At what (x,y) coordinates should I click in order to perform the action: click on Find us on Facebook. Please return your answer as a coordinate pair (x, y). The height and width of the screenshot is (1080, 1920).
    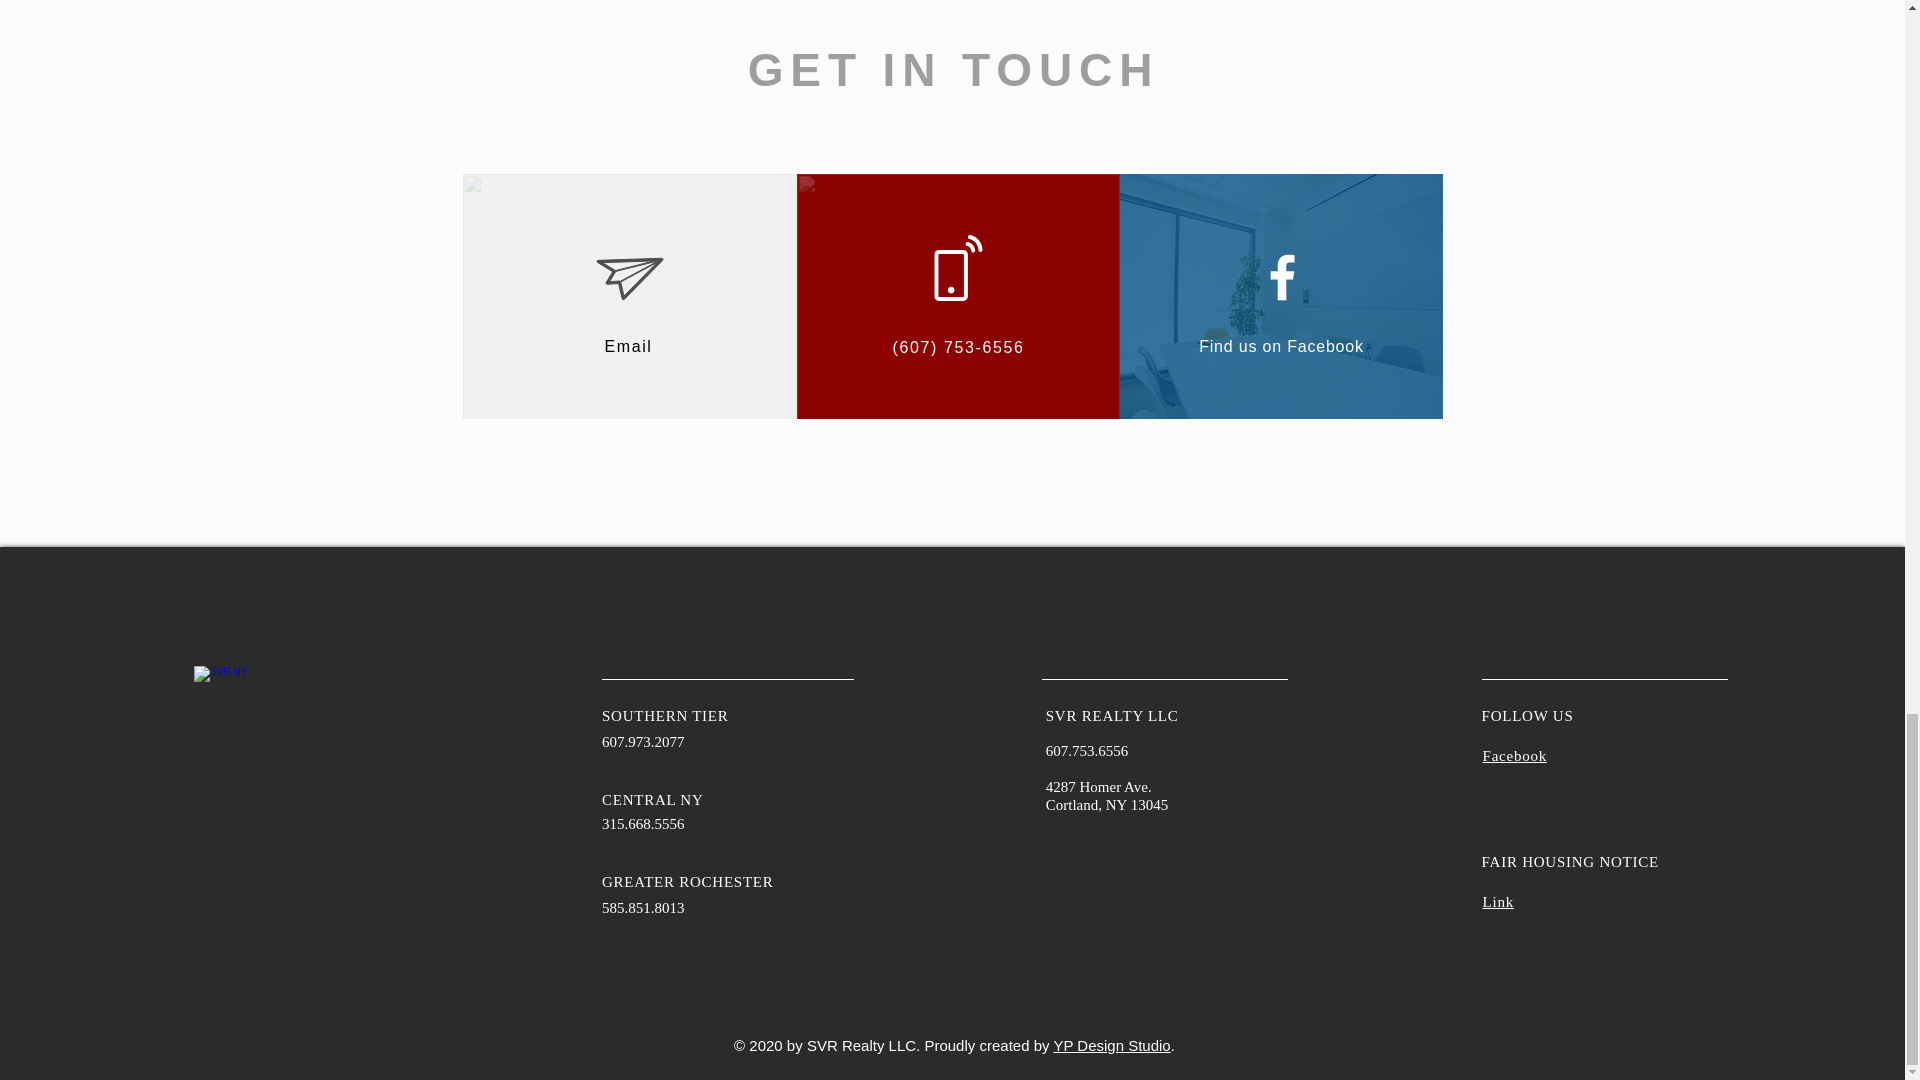
    Looking at the image, I should click on (1280, 346).